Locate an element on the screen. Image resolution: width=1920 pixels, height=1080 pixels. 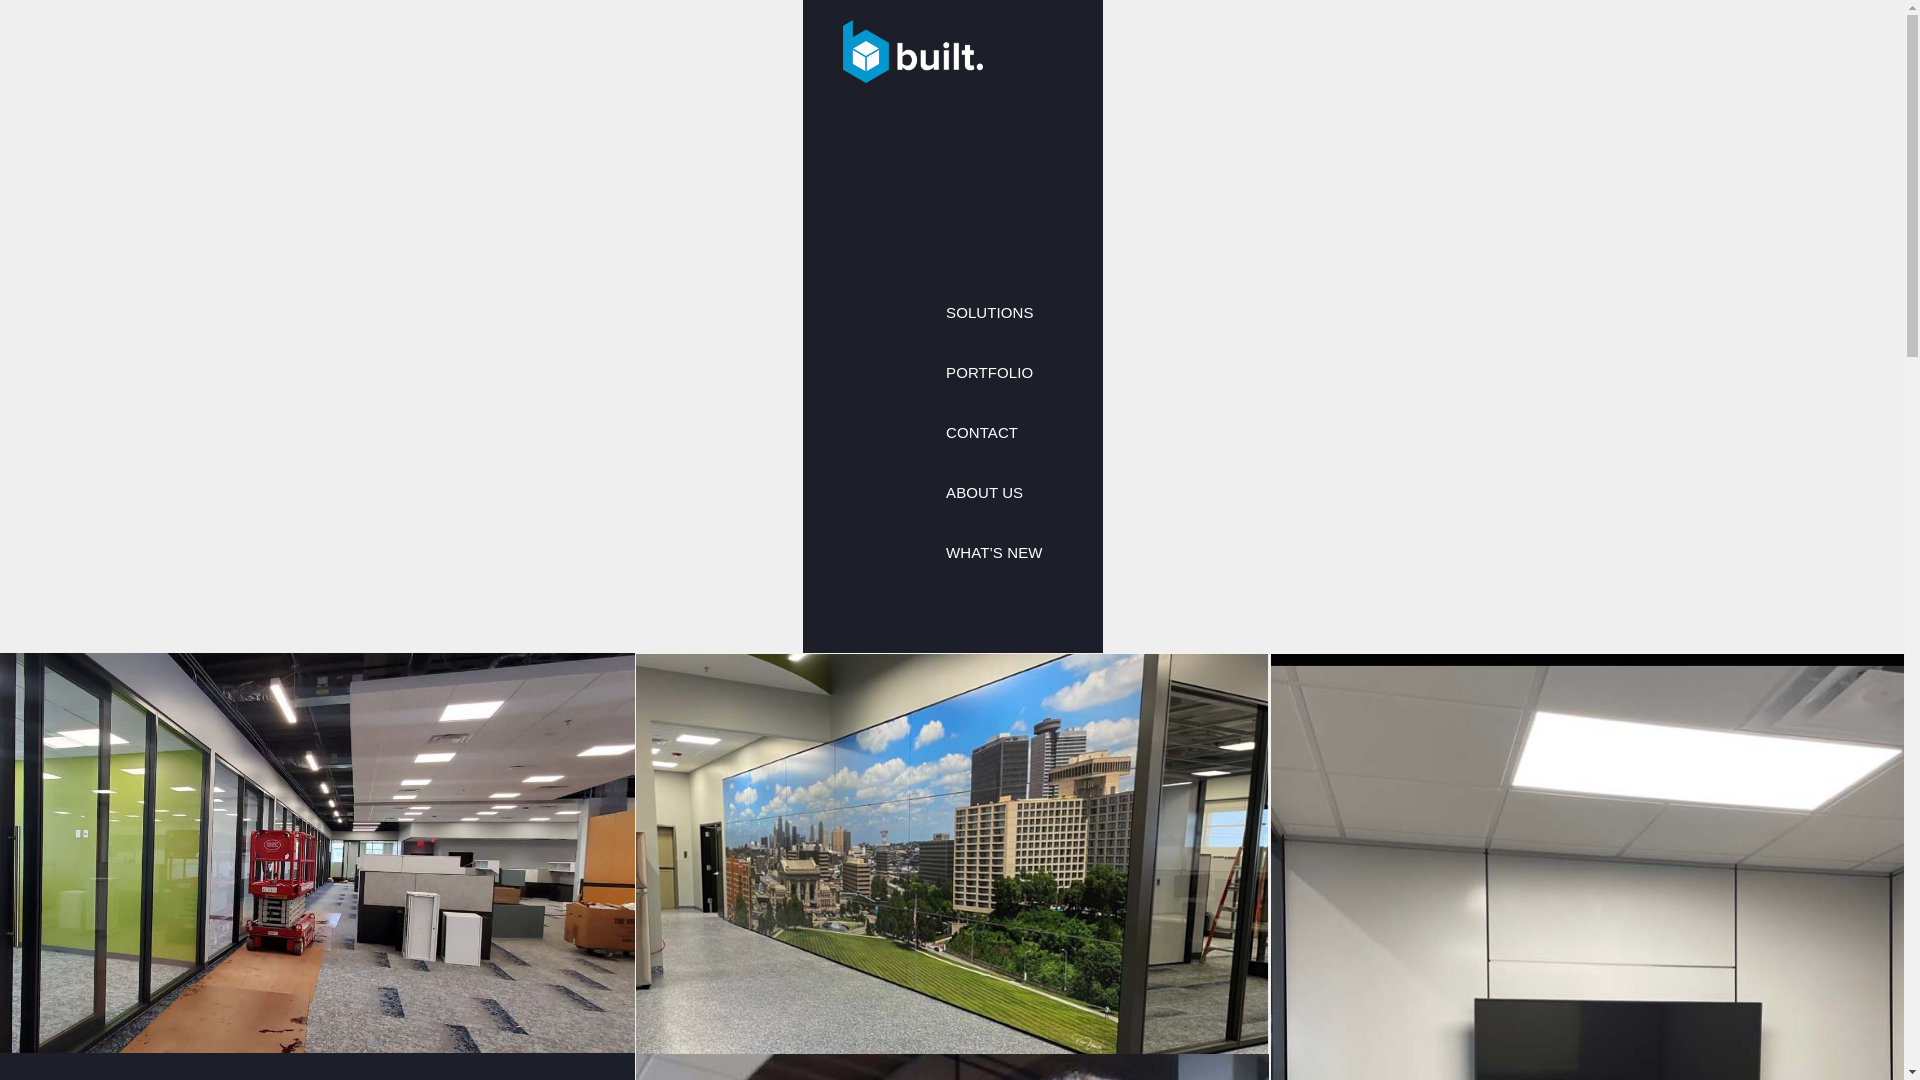
ABOUT US is located at coordinates (993, 492).